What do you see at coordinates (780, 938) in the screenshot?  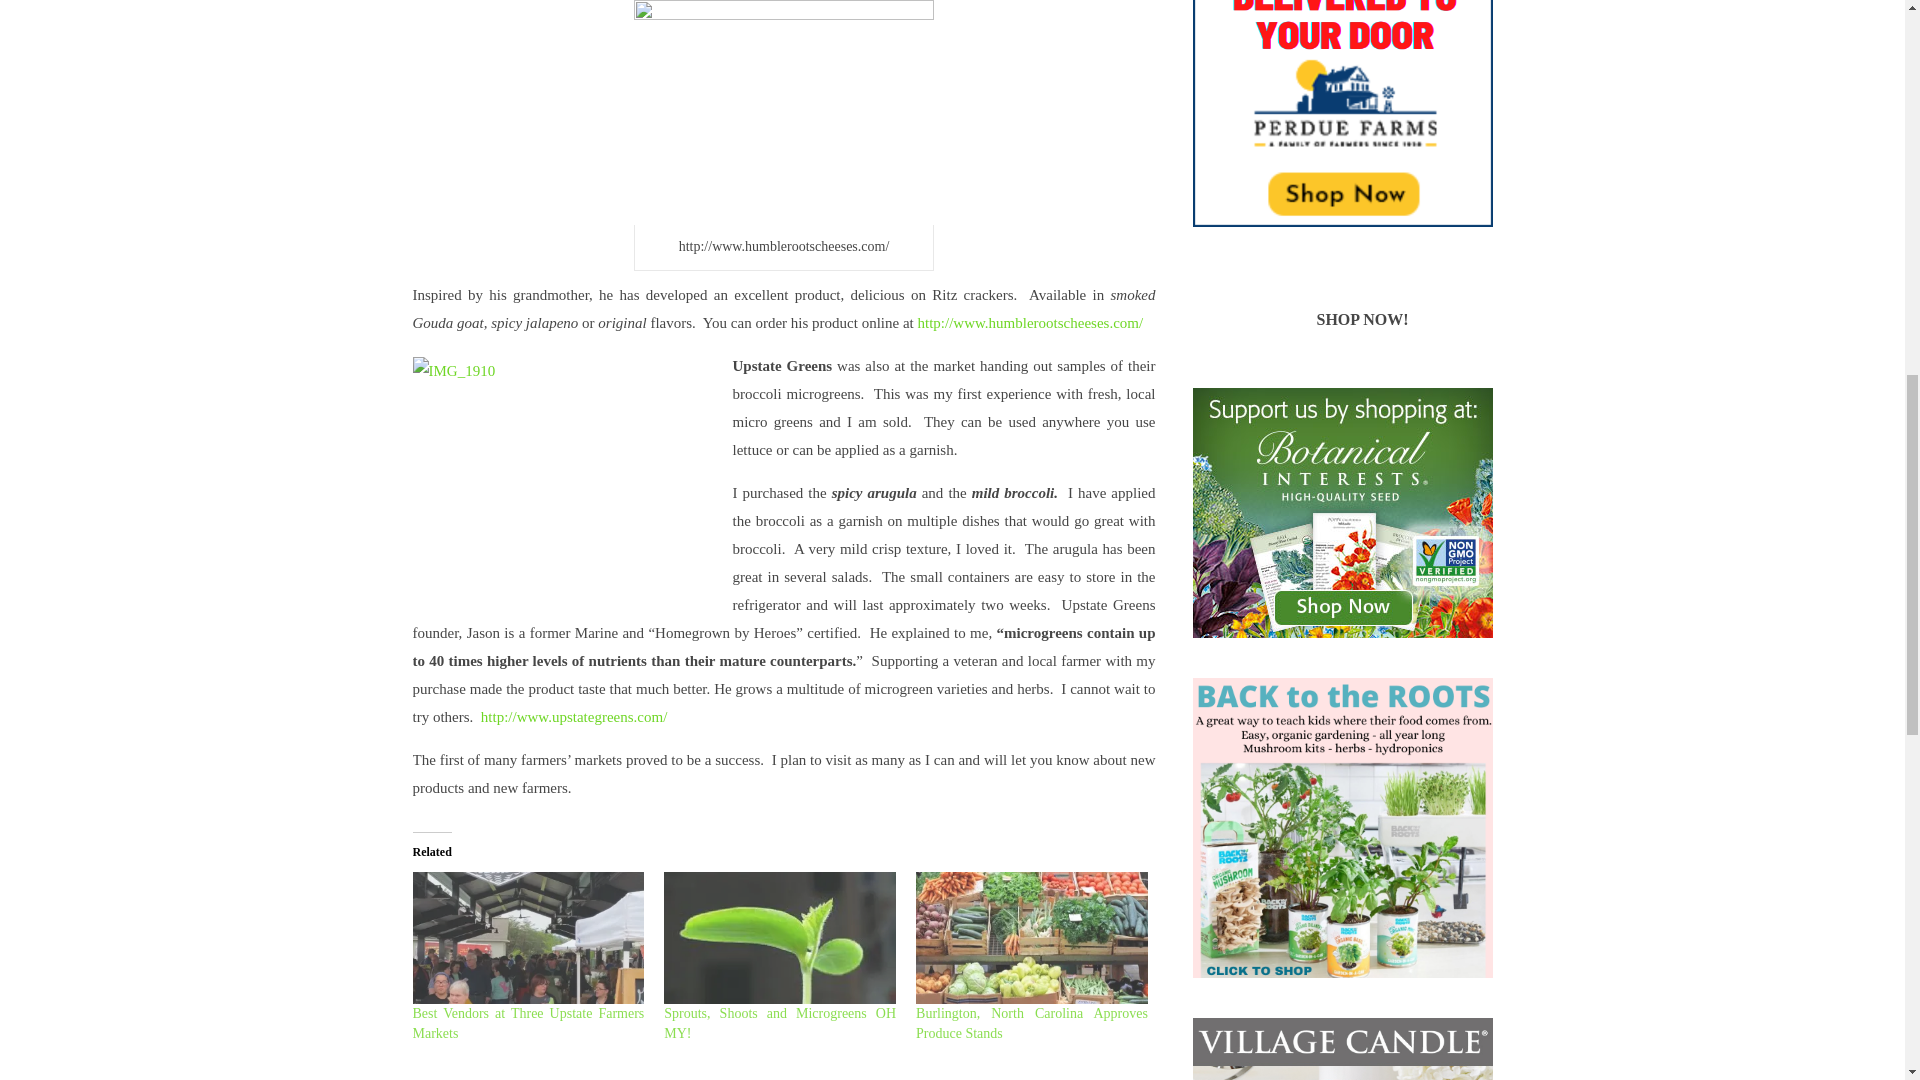 I see `Sprouts, Shoots and Microgreens OH MY!` at bounding box center [780, 938].